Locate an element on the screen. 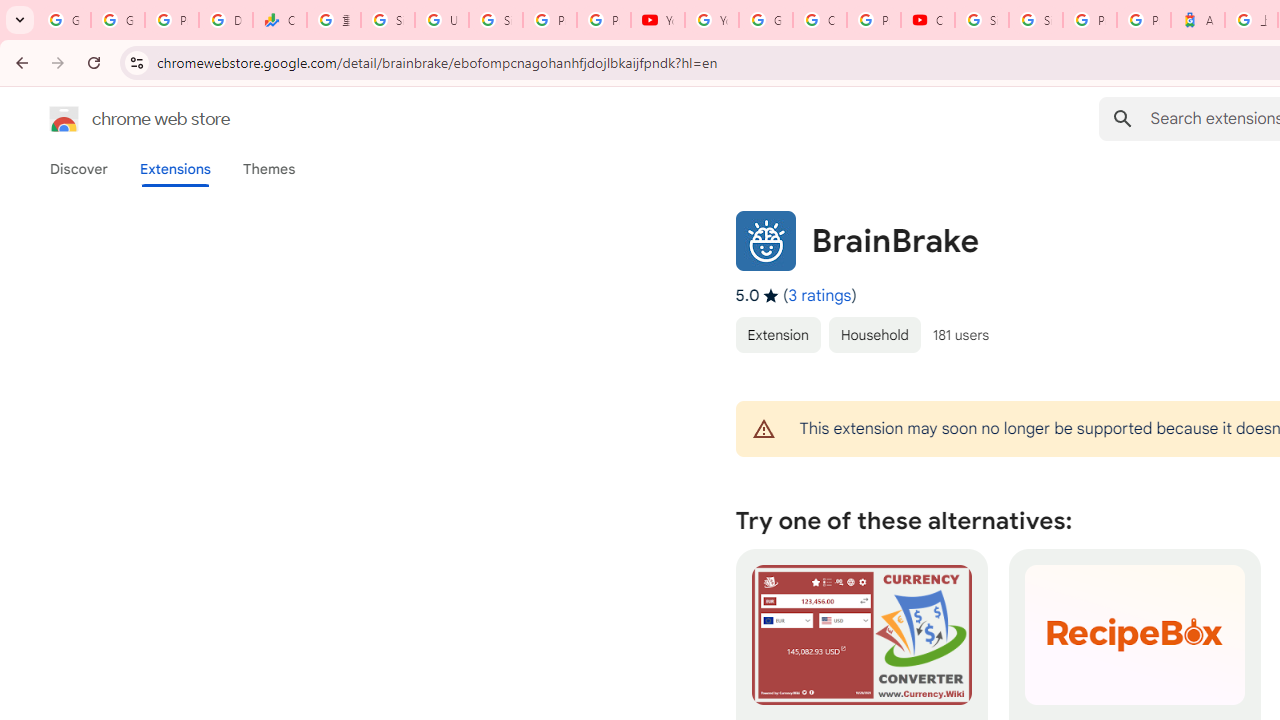  Google Workspace Admin Community is located at coordinates (64, 20).